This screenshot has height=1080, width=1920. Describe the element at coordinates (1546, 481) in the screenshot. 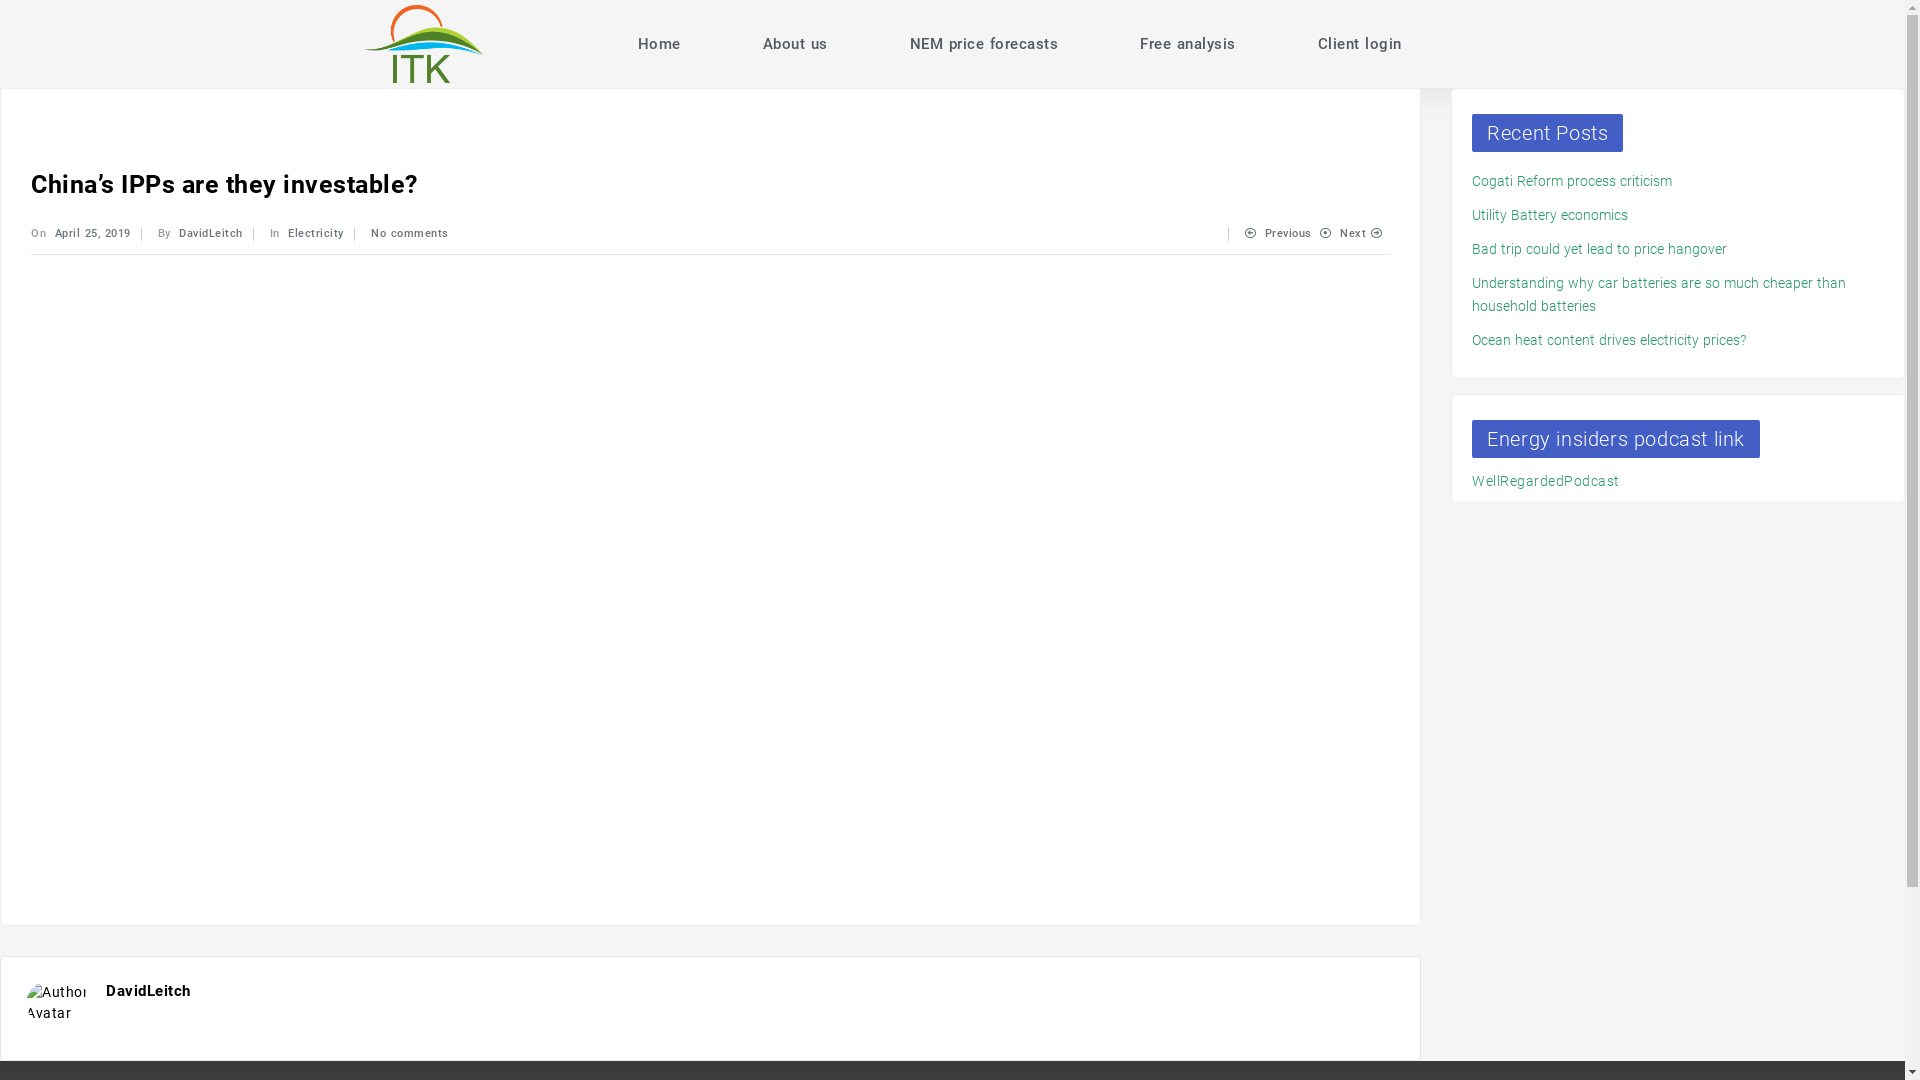

I see `WellRegardedPodcast` at that location.